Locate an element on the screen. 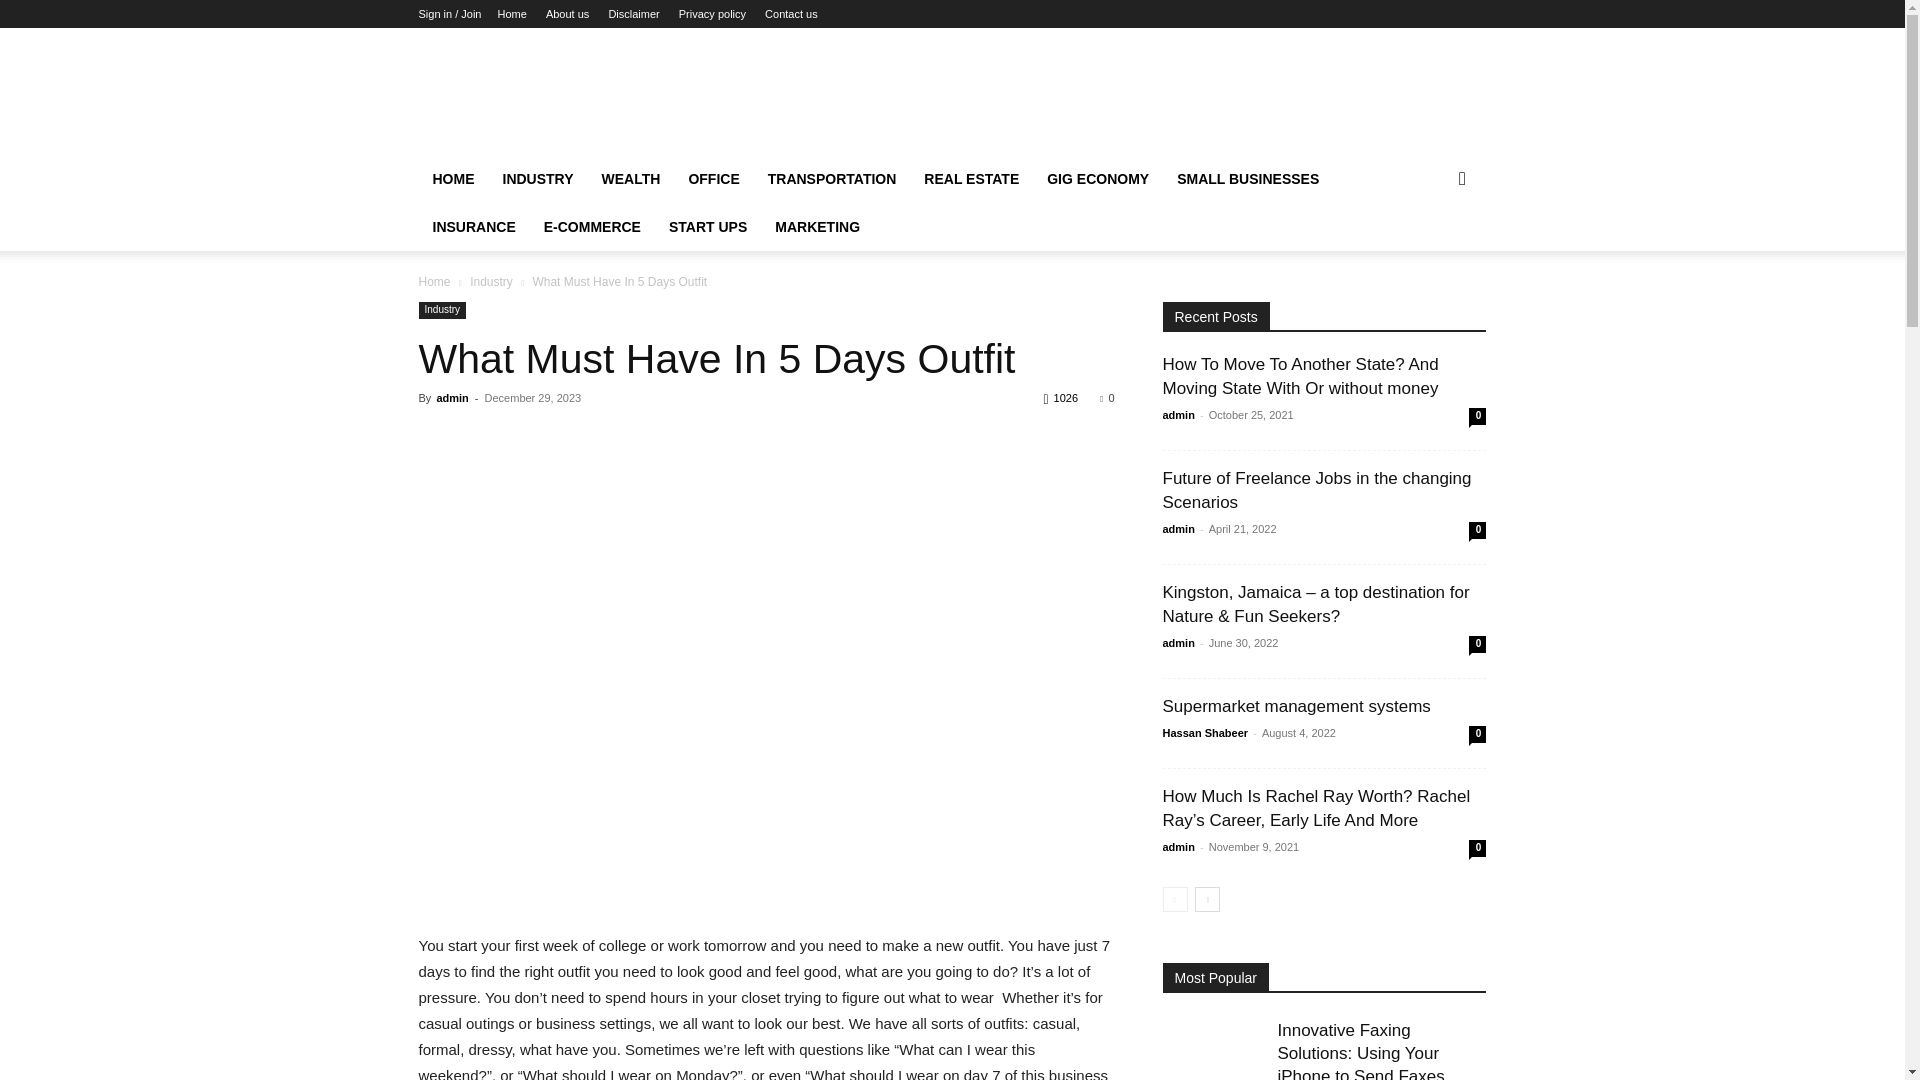  Home is located at coordinates (512, 14).